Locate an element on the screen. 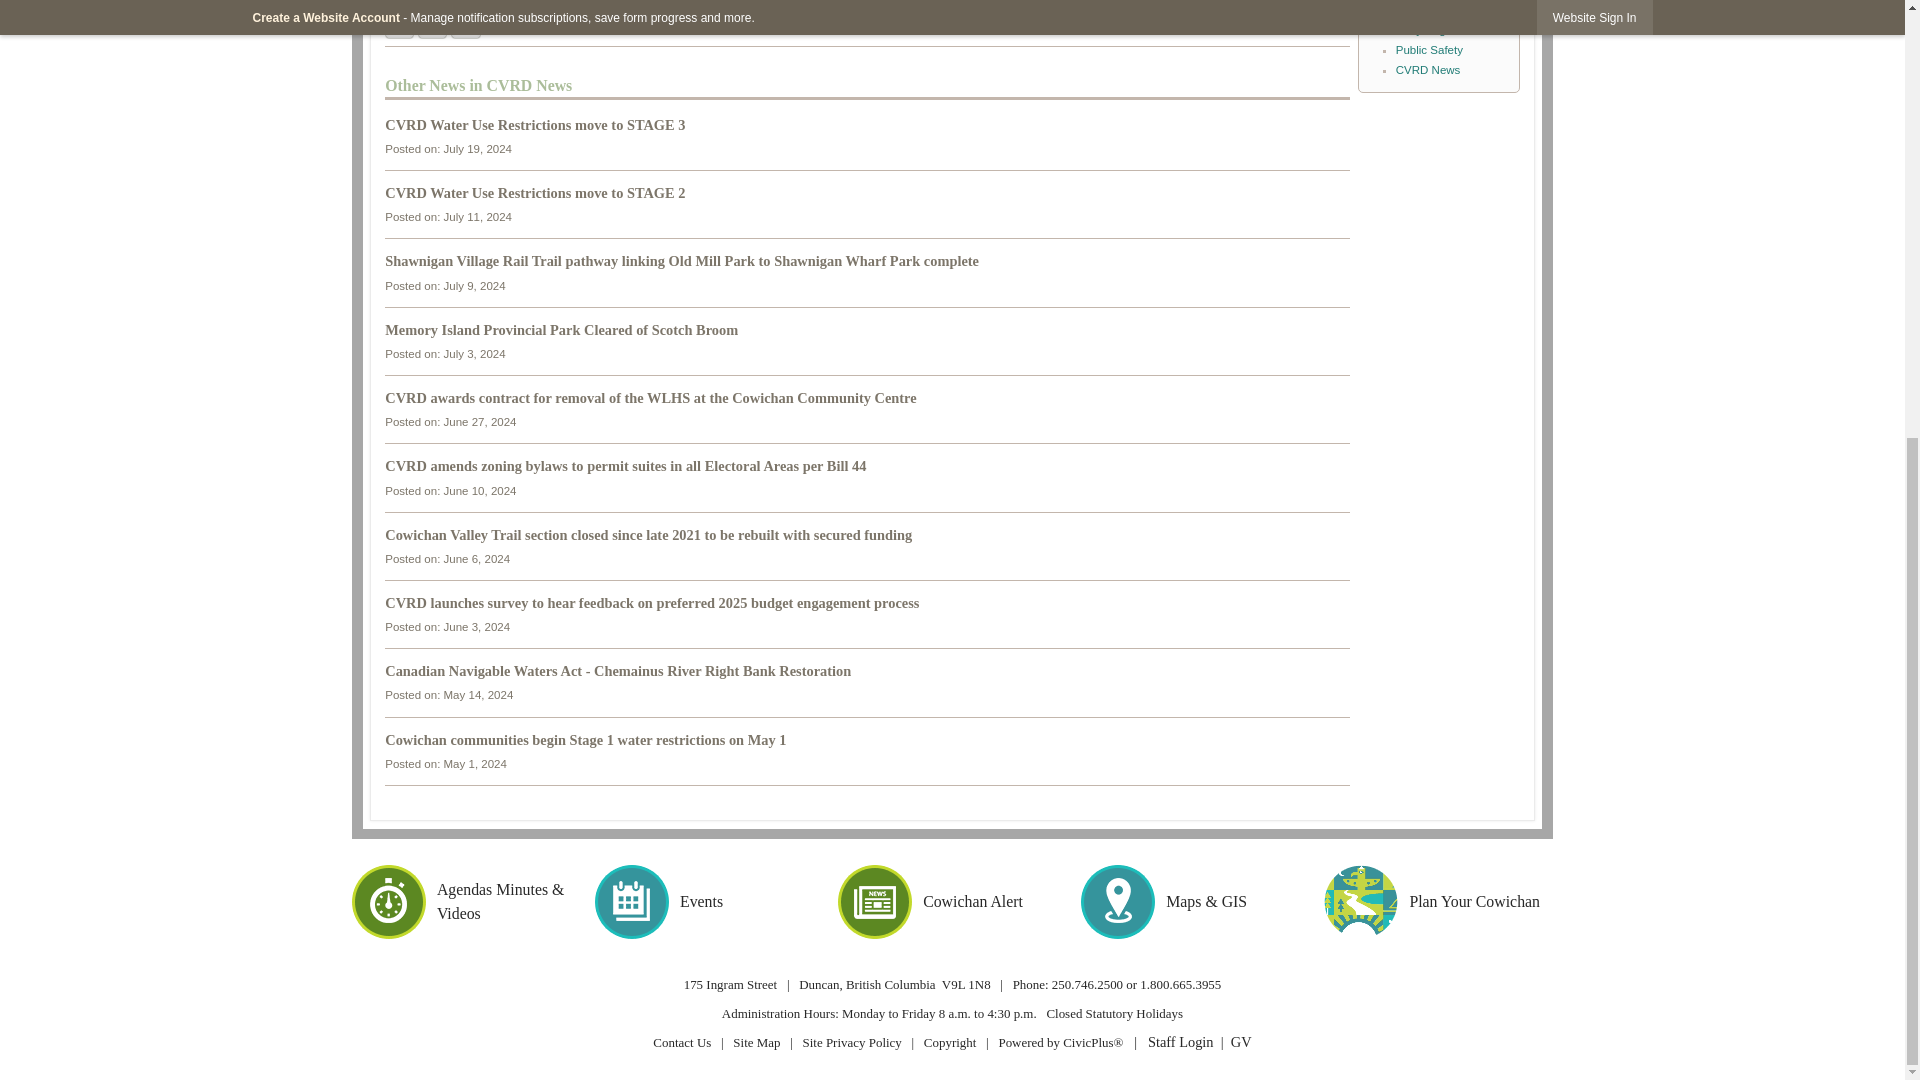 The width and height of the screenshot is (1920, 1080). Share via Email is located at coordinates (465, 26).